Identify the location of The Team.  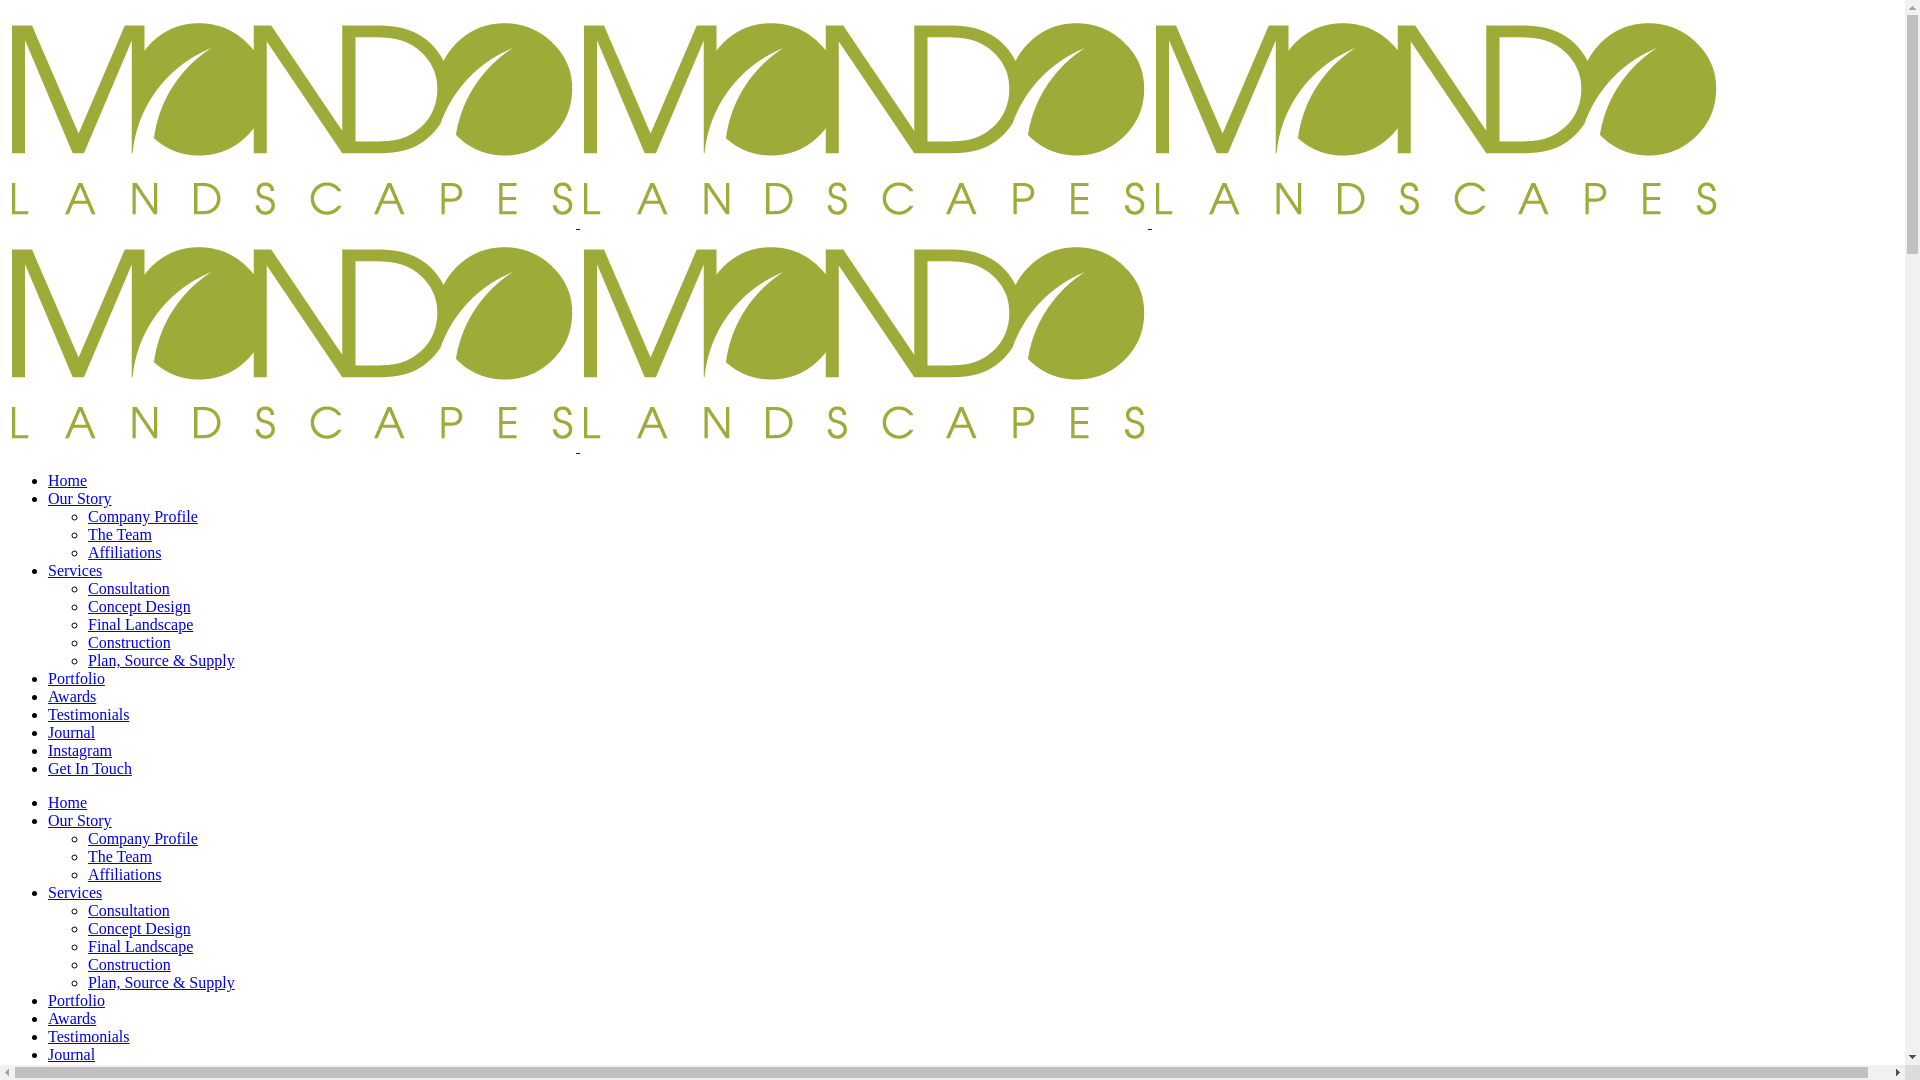
(120, 856).